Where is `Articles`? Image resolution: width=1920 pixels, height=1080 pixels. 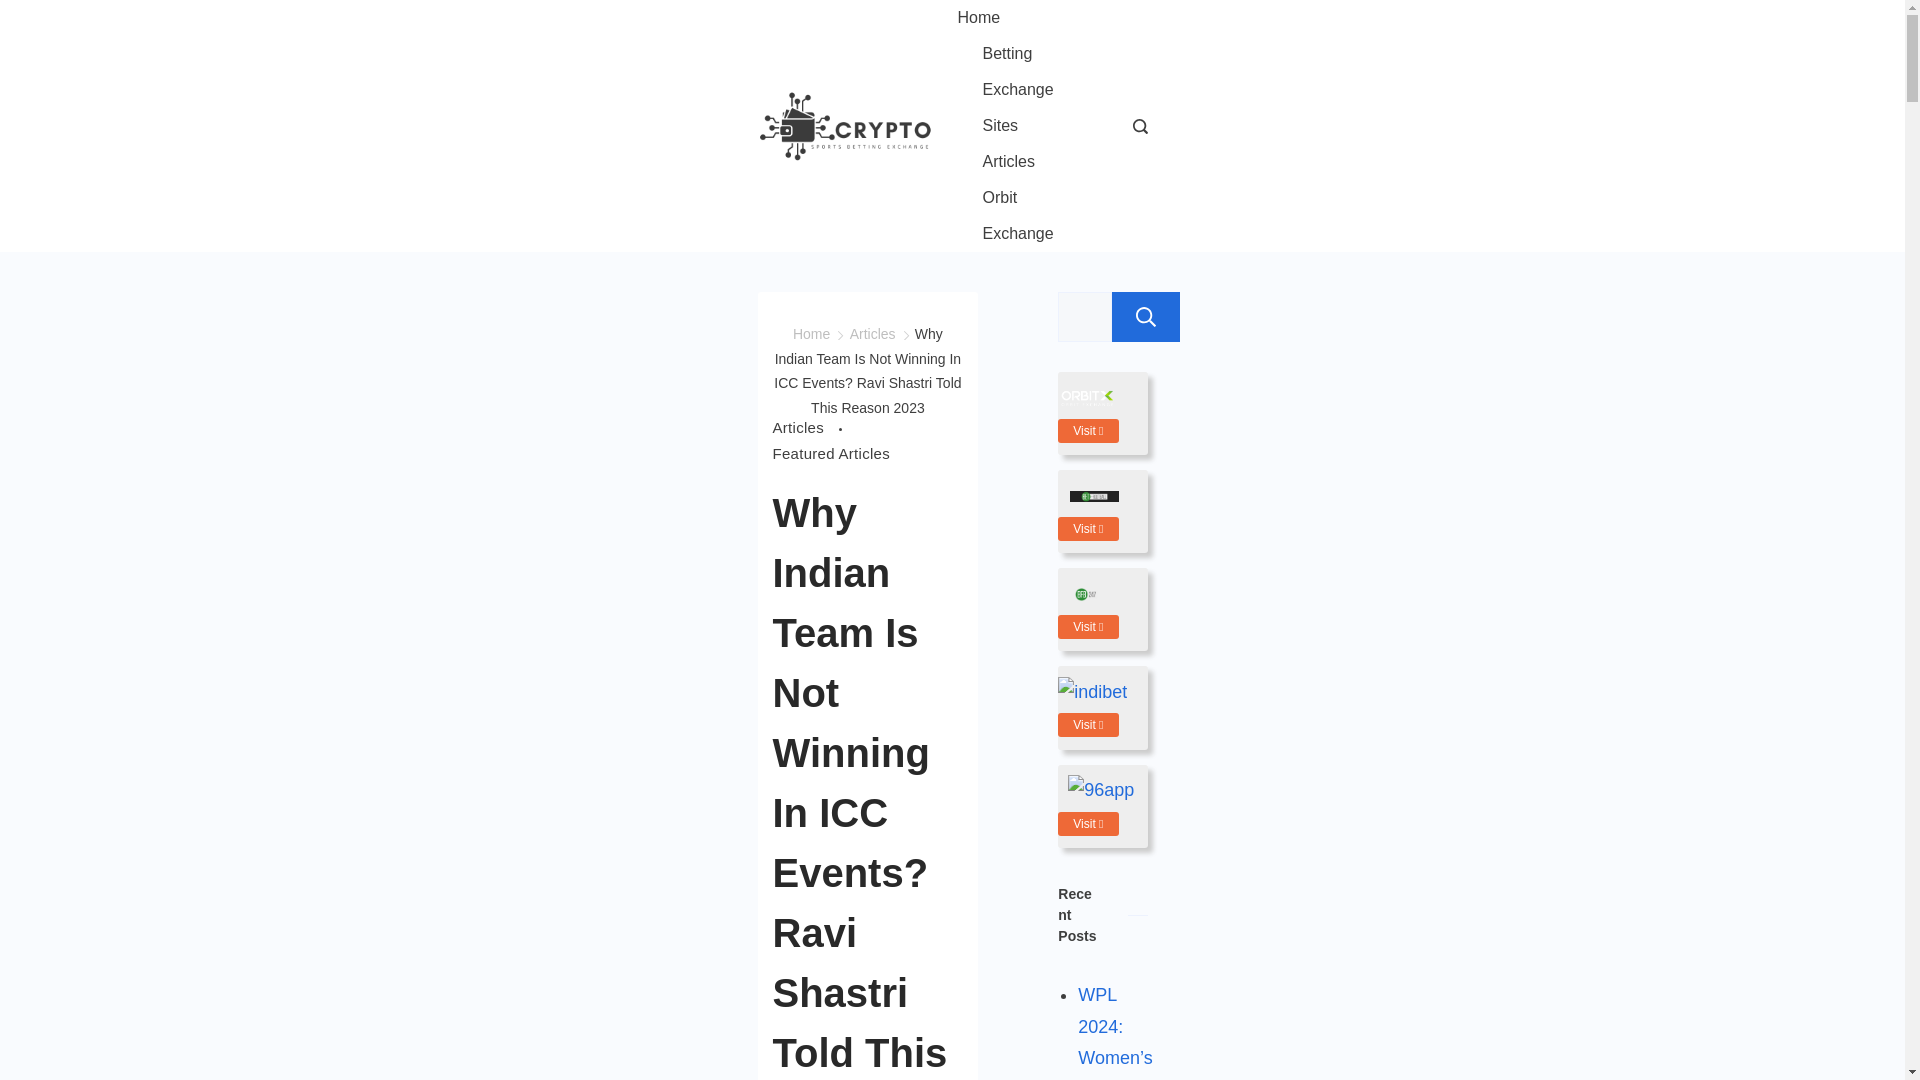 Articles is located at coordinates (1008, 162).